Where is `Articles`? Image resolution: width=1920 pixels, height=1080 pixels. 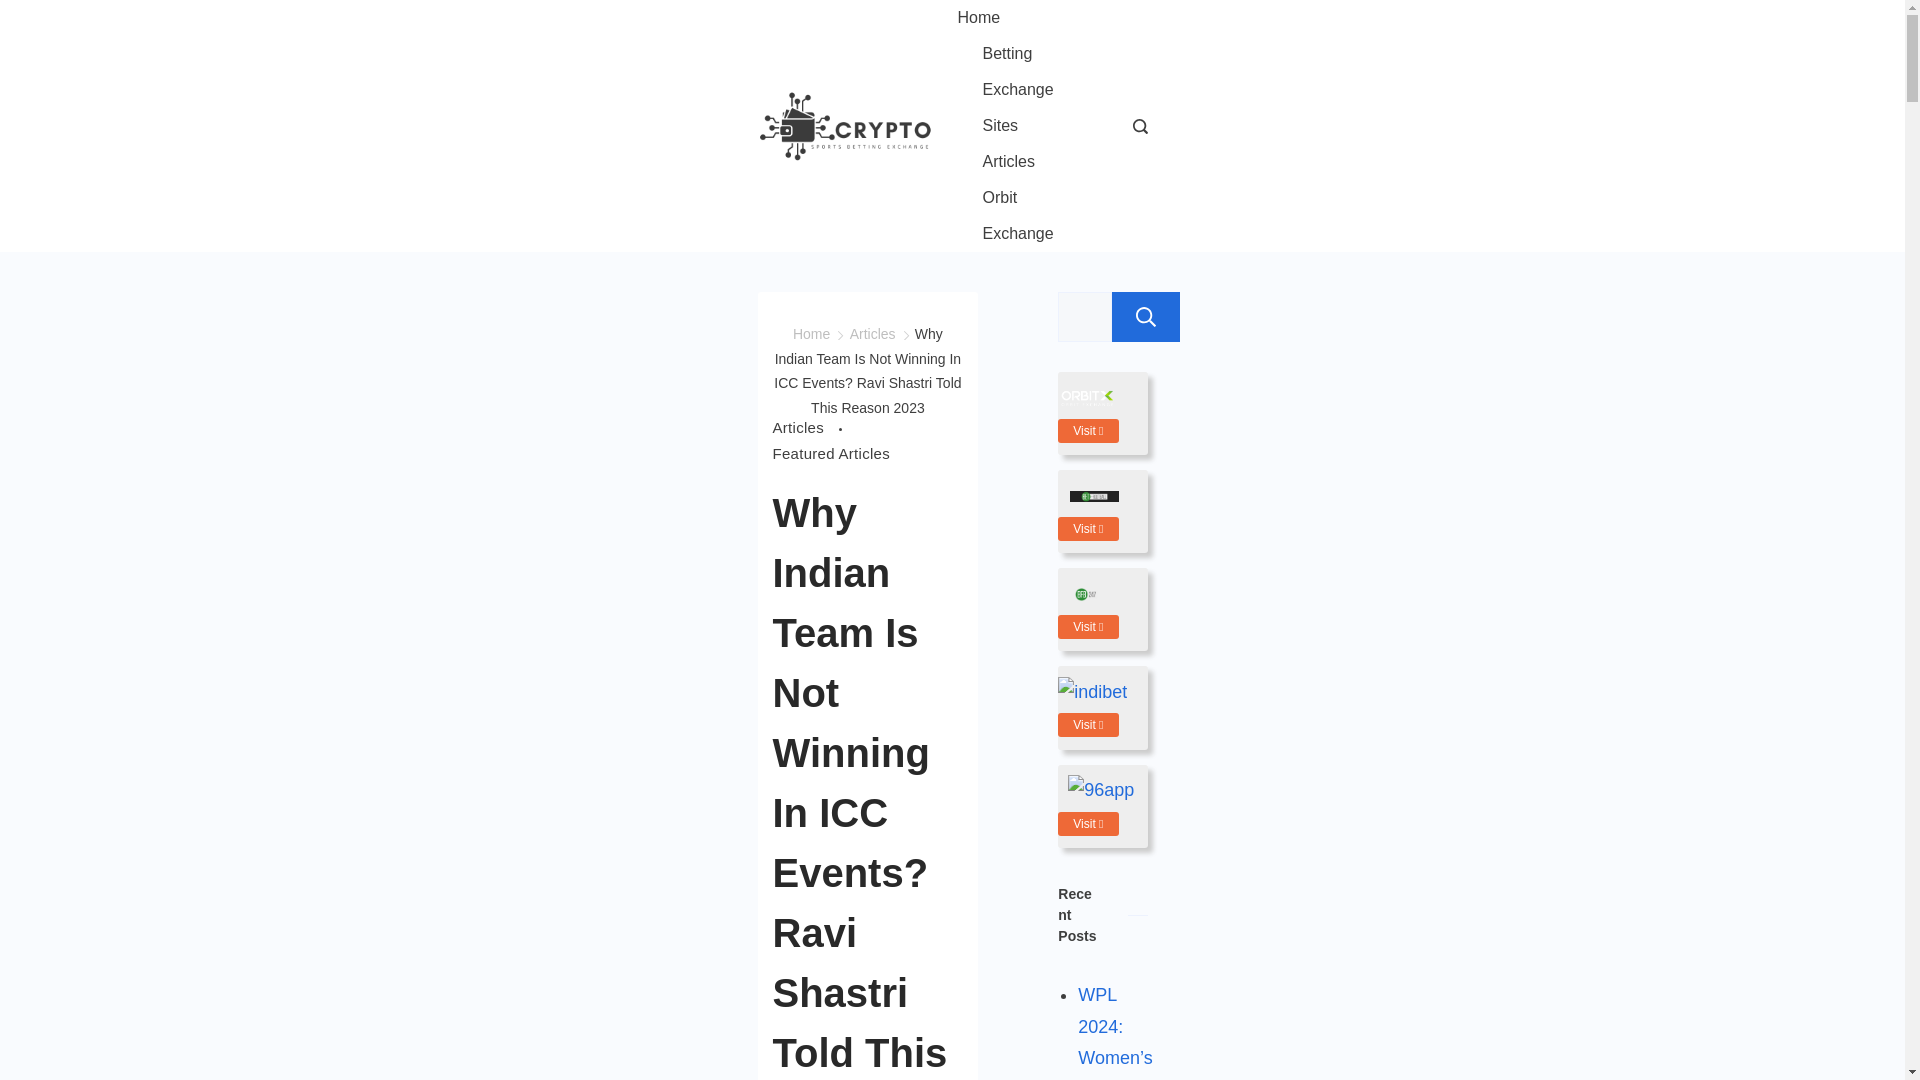 Articles is located at coordinates (1008, 162).